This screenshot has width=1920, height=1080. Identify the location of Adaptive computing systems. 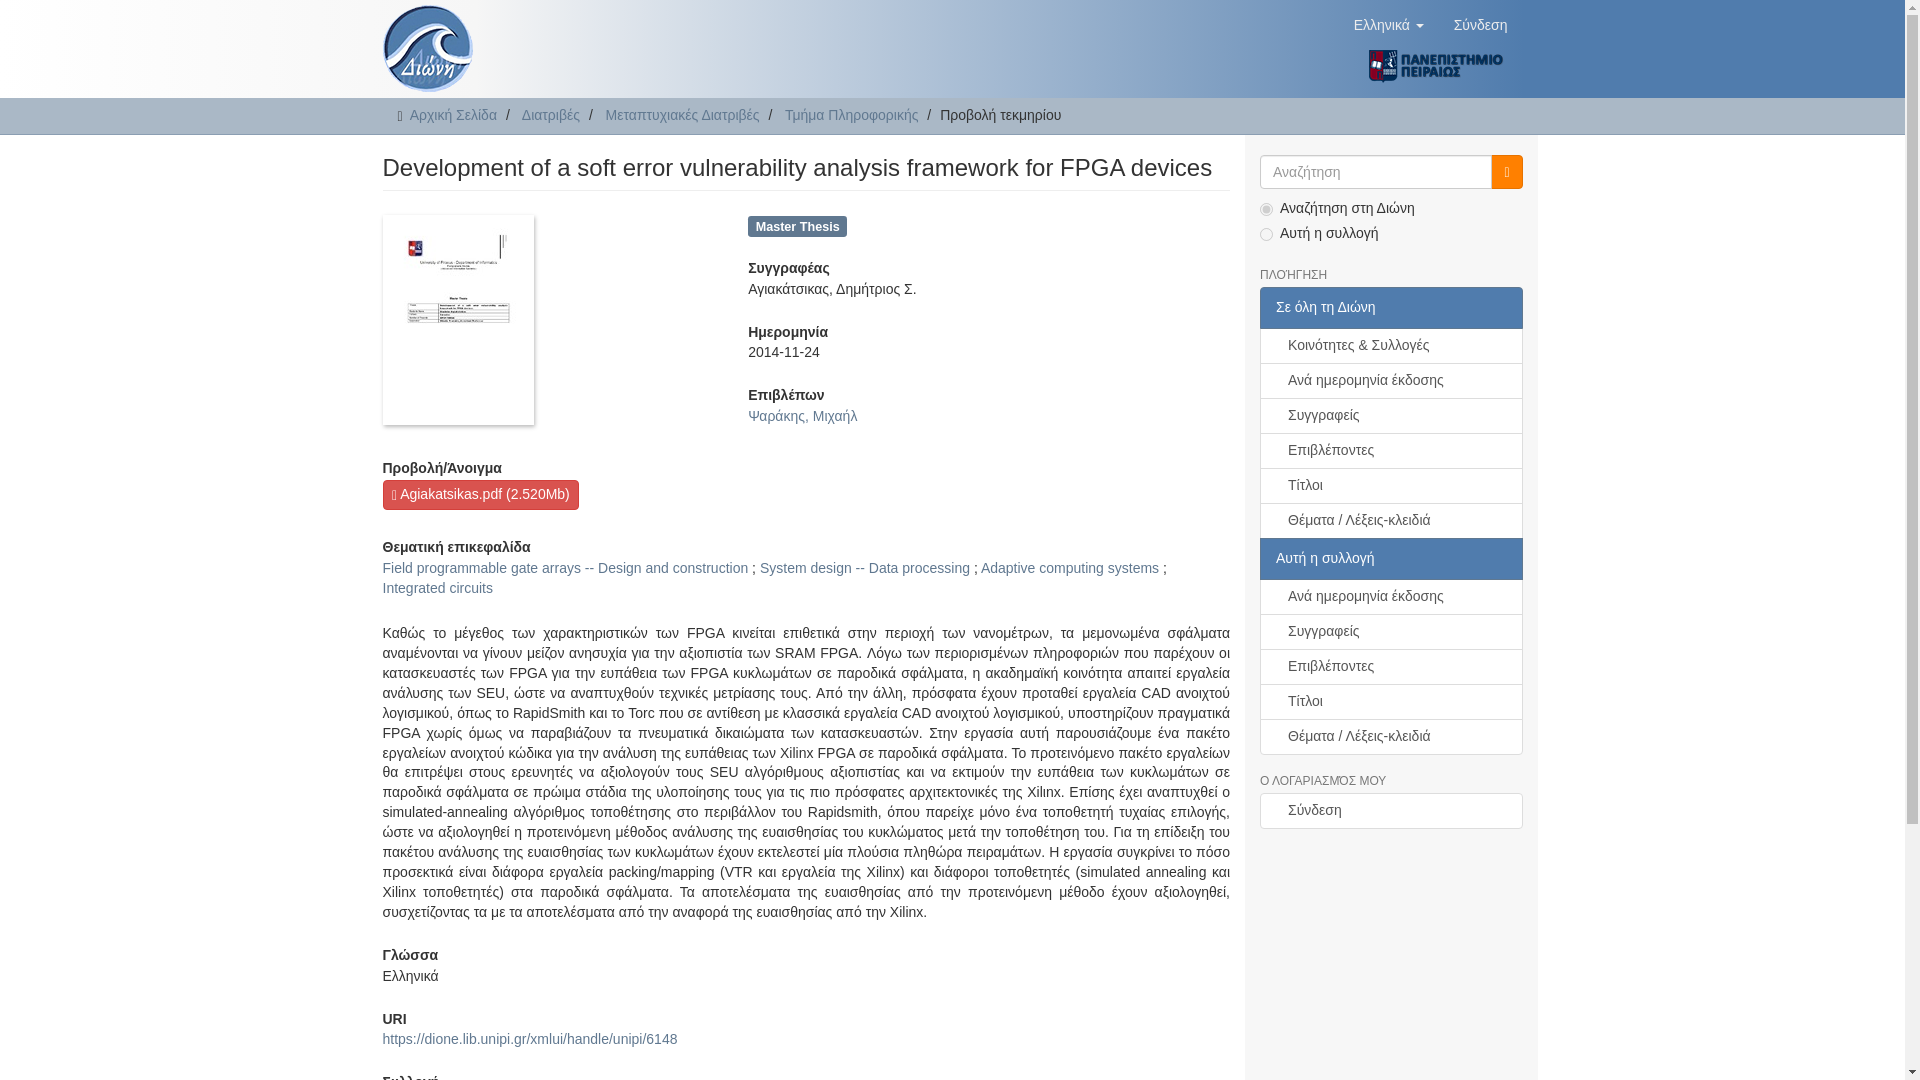
(1070, 568).